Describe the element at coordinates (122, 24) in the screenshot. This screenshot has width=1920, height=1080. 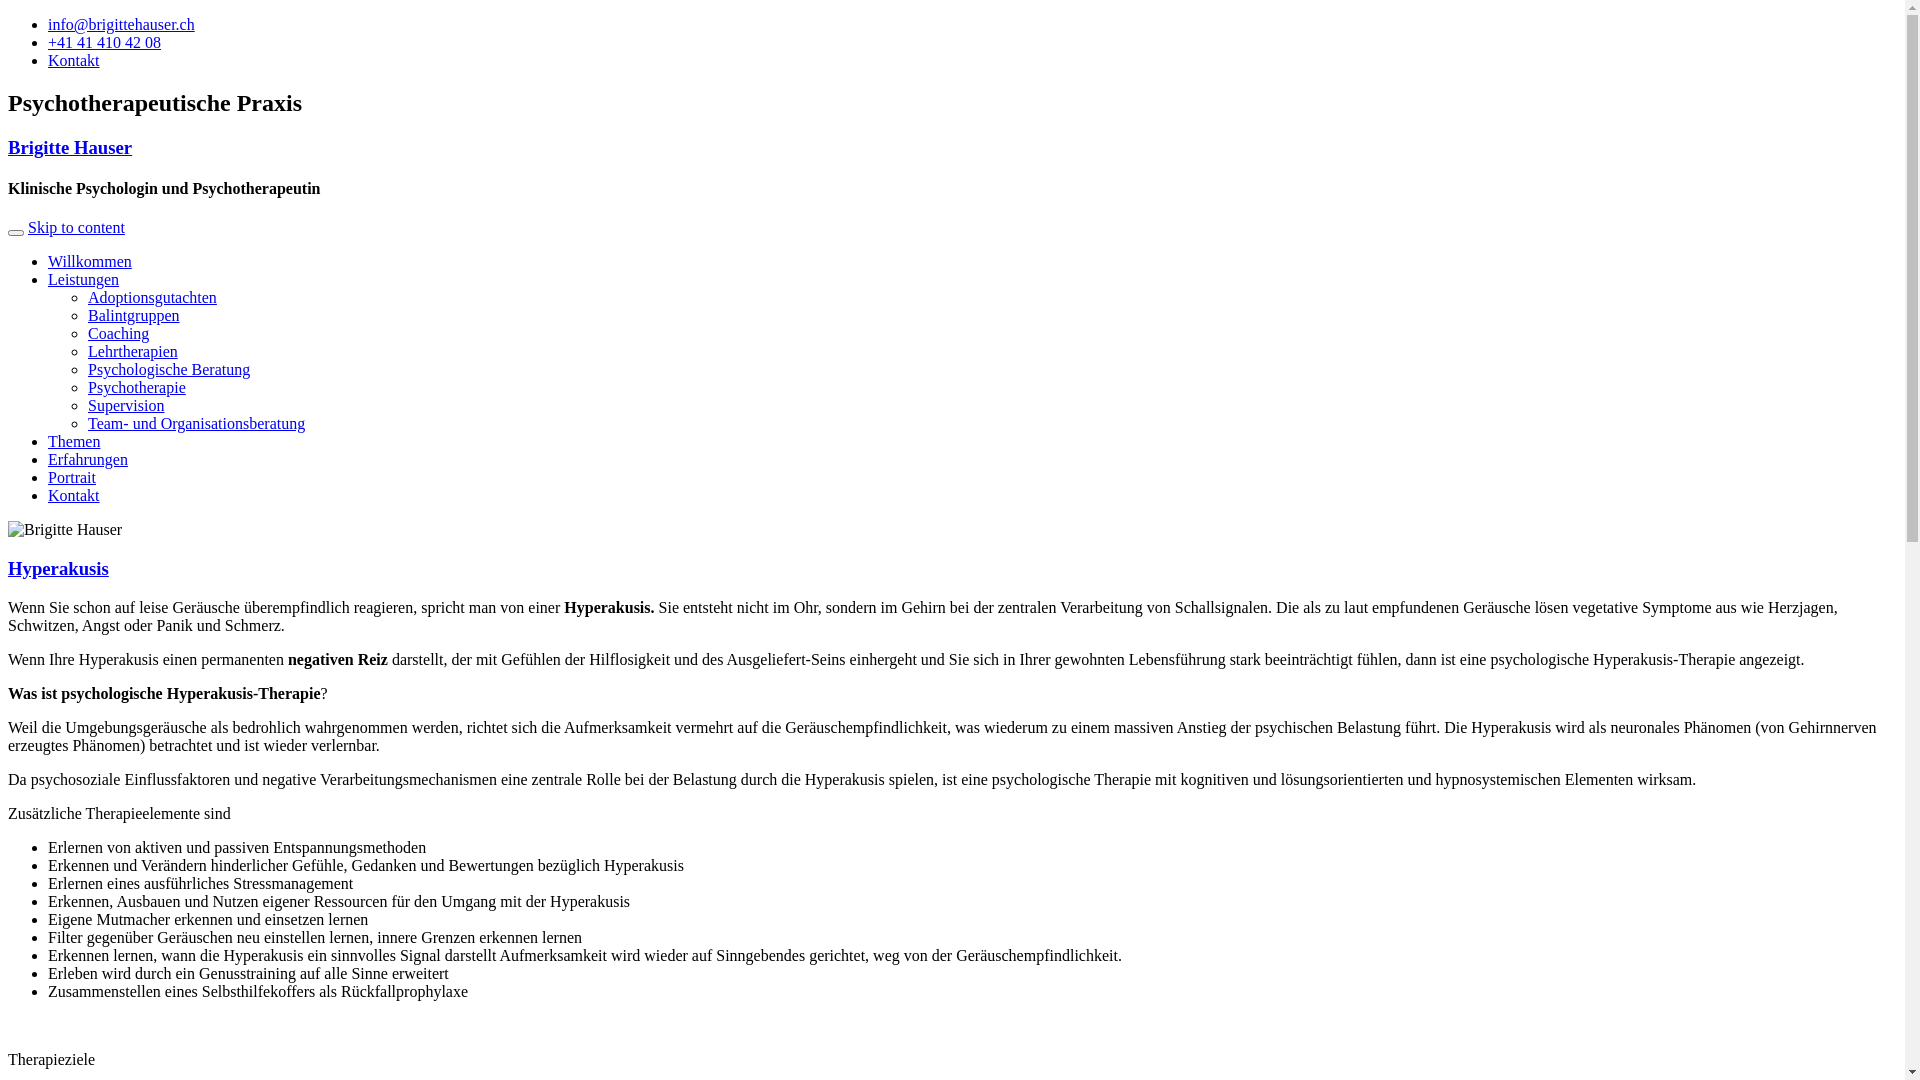
I see `info@brigittehauser.ch` at that location.